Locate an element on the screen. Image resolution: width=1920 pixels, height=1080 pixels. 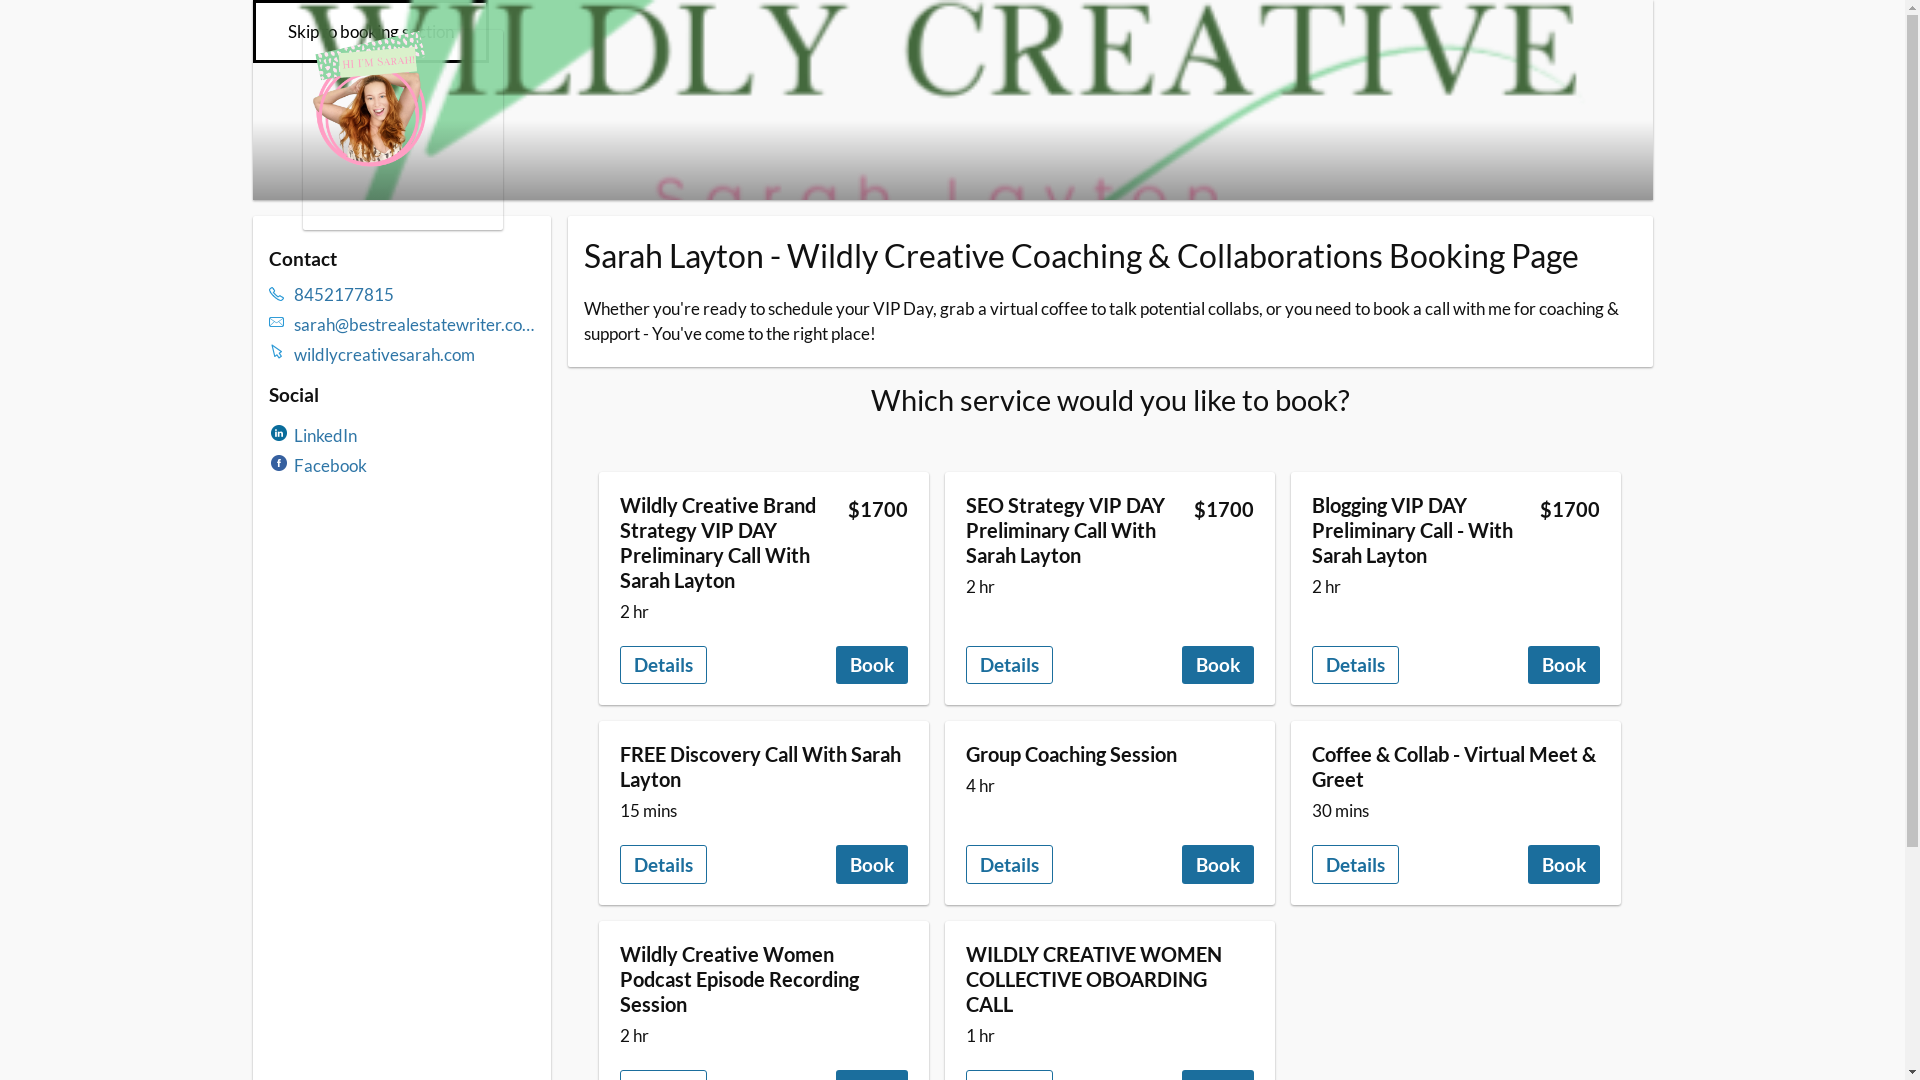
Skip to booking section is located at coordinates (370, 32).